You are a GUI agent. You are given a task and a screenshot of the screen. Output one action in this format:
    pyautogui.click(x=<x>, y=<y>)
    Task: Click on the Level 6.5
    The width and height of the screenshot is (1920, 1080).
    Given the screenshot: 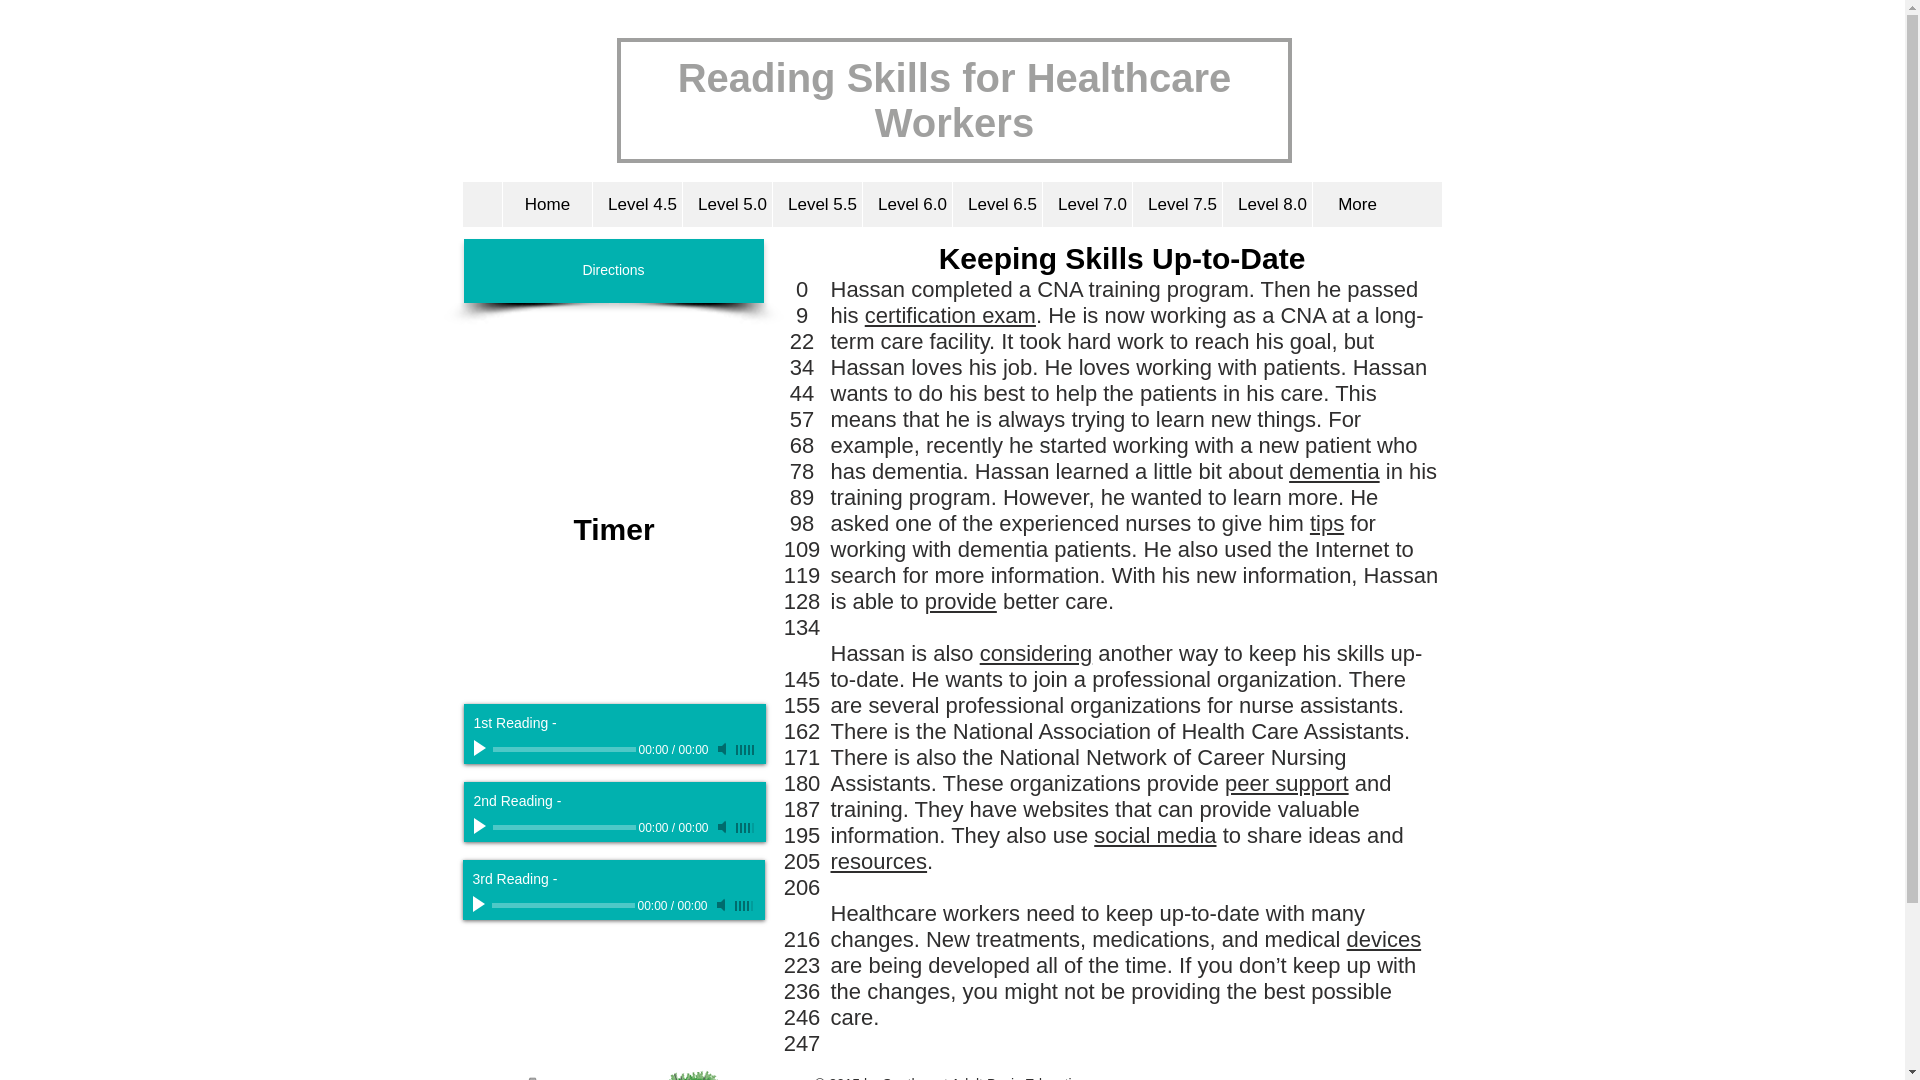 What is the action you would take?
    pyautogui.click(x=997, y=204)
    